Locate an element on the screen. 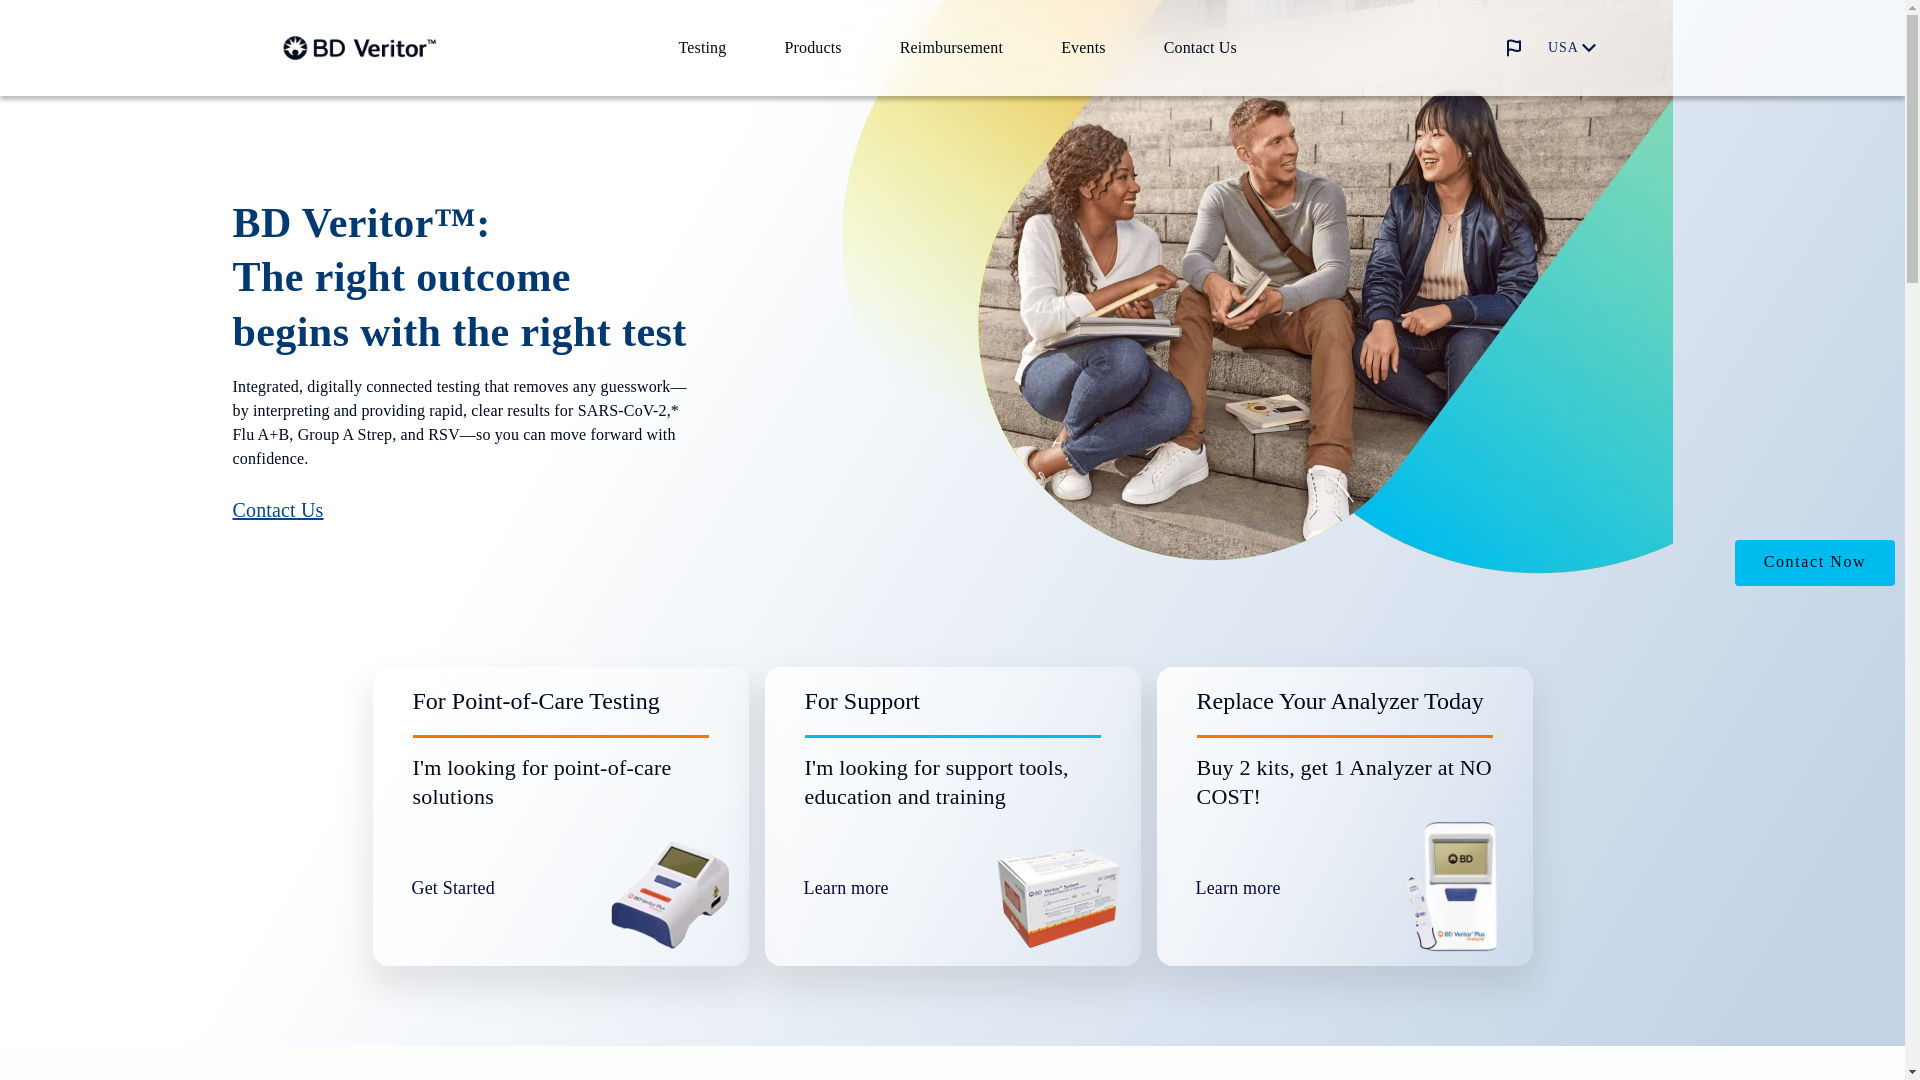 Image resolution: width=1920 pixels, height=1080 pixels. Learn more is located at coordinates (884, 888).